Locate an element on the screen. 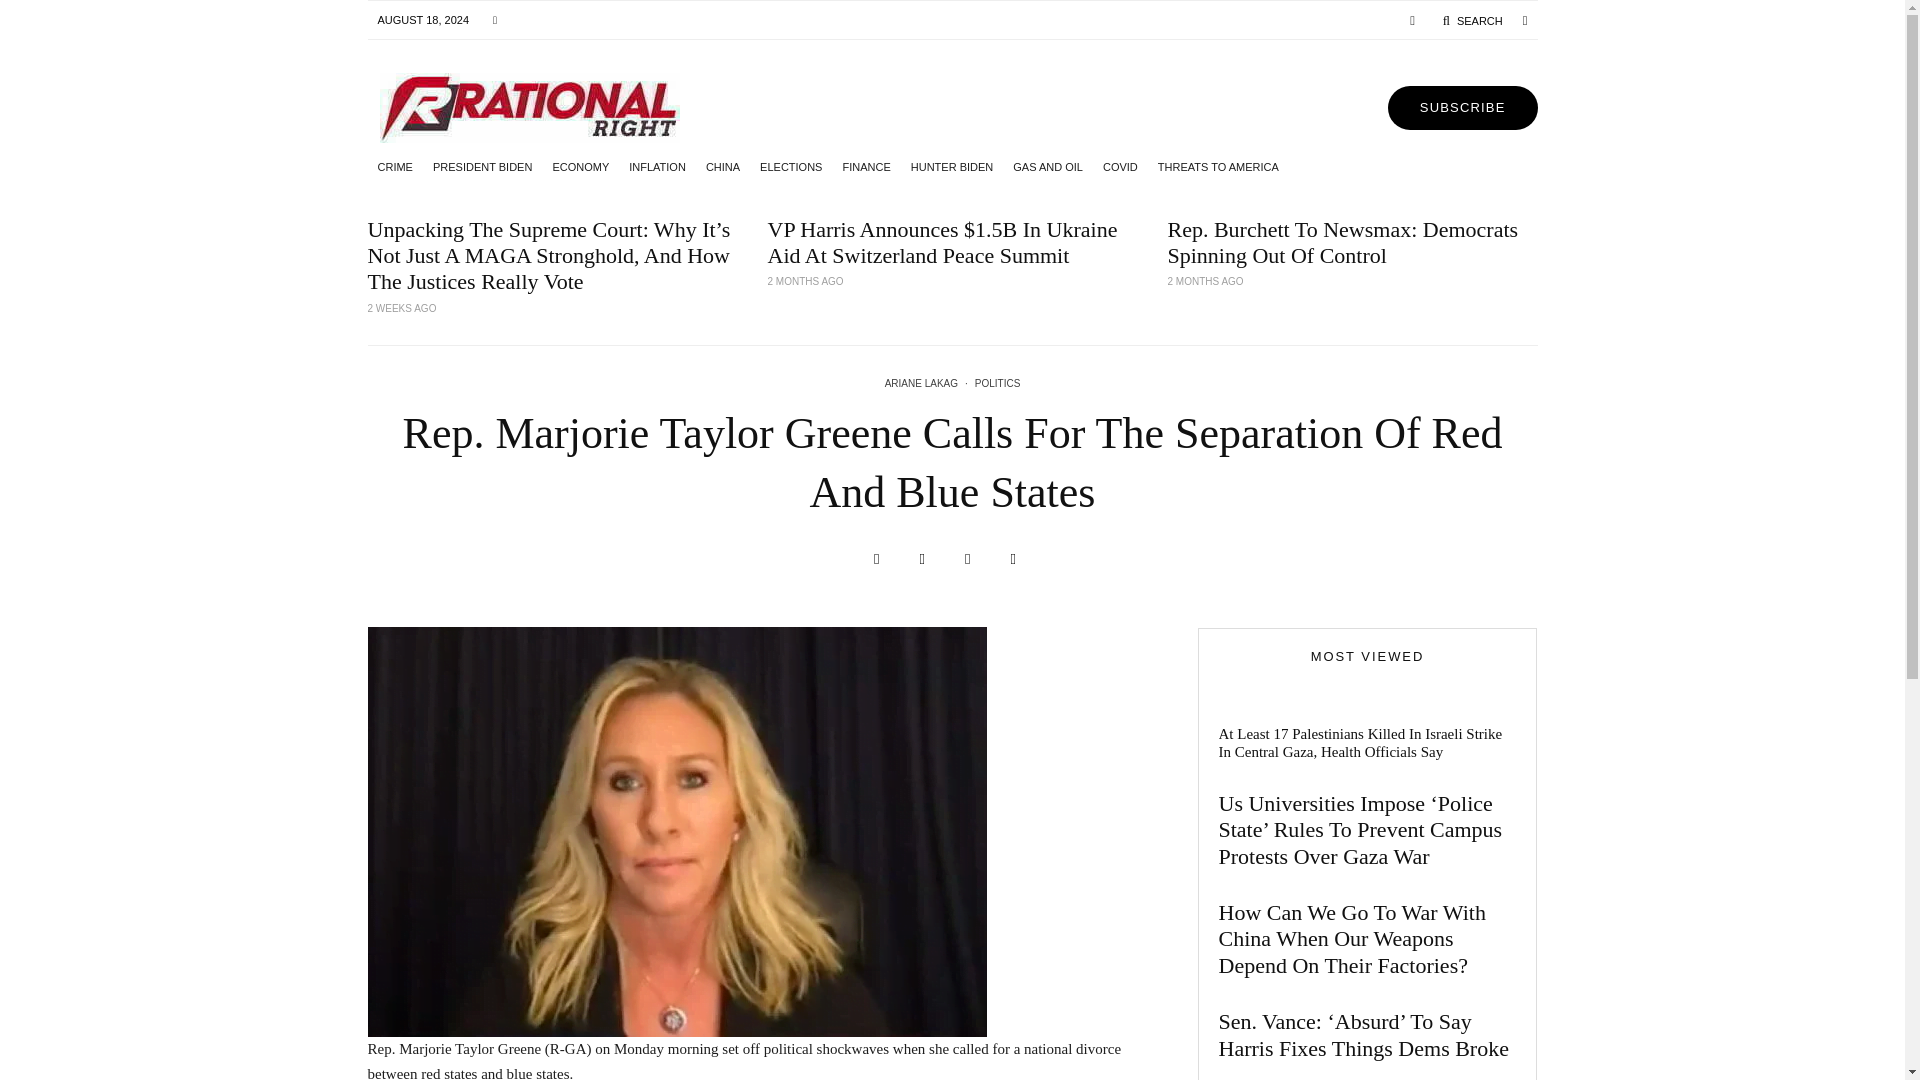 The image size is (1920, 1080). CHINA is located at coordinates (722, 166).